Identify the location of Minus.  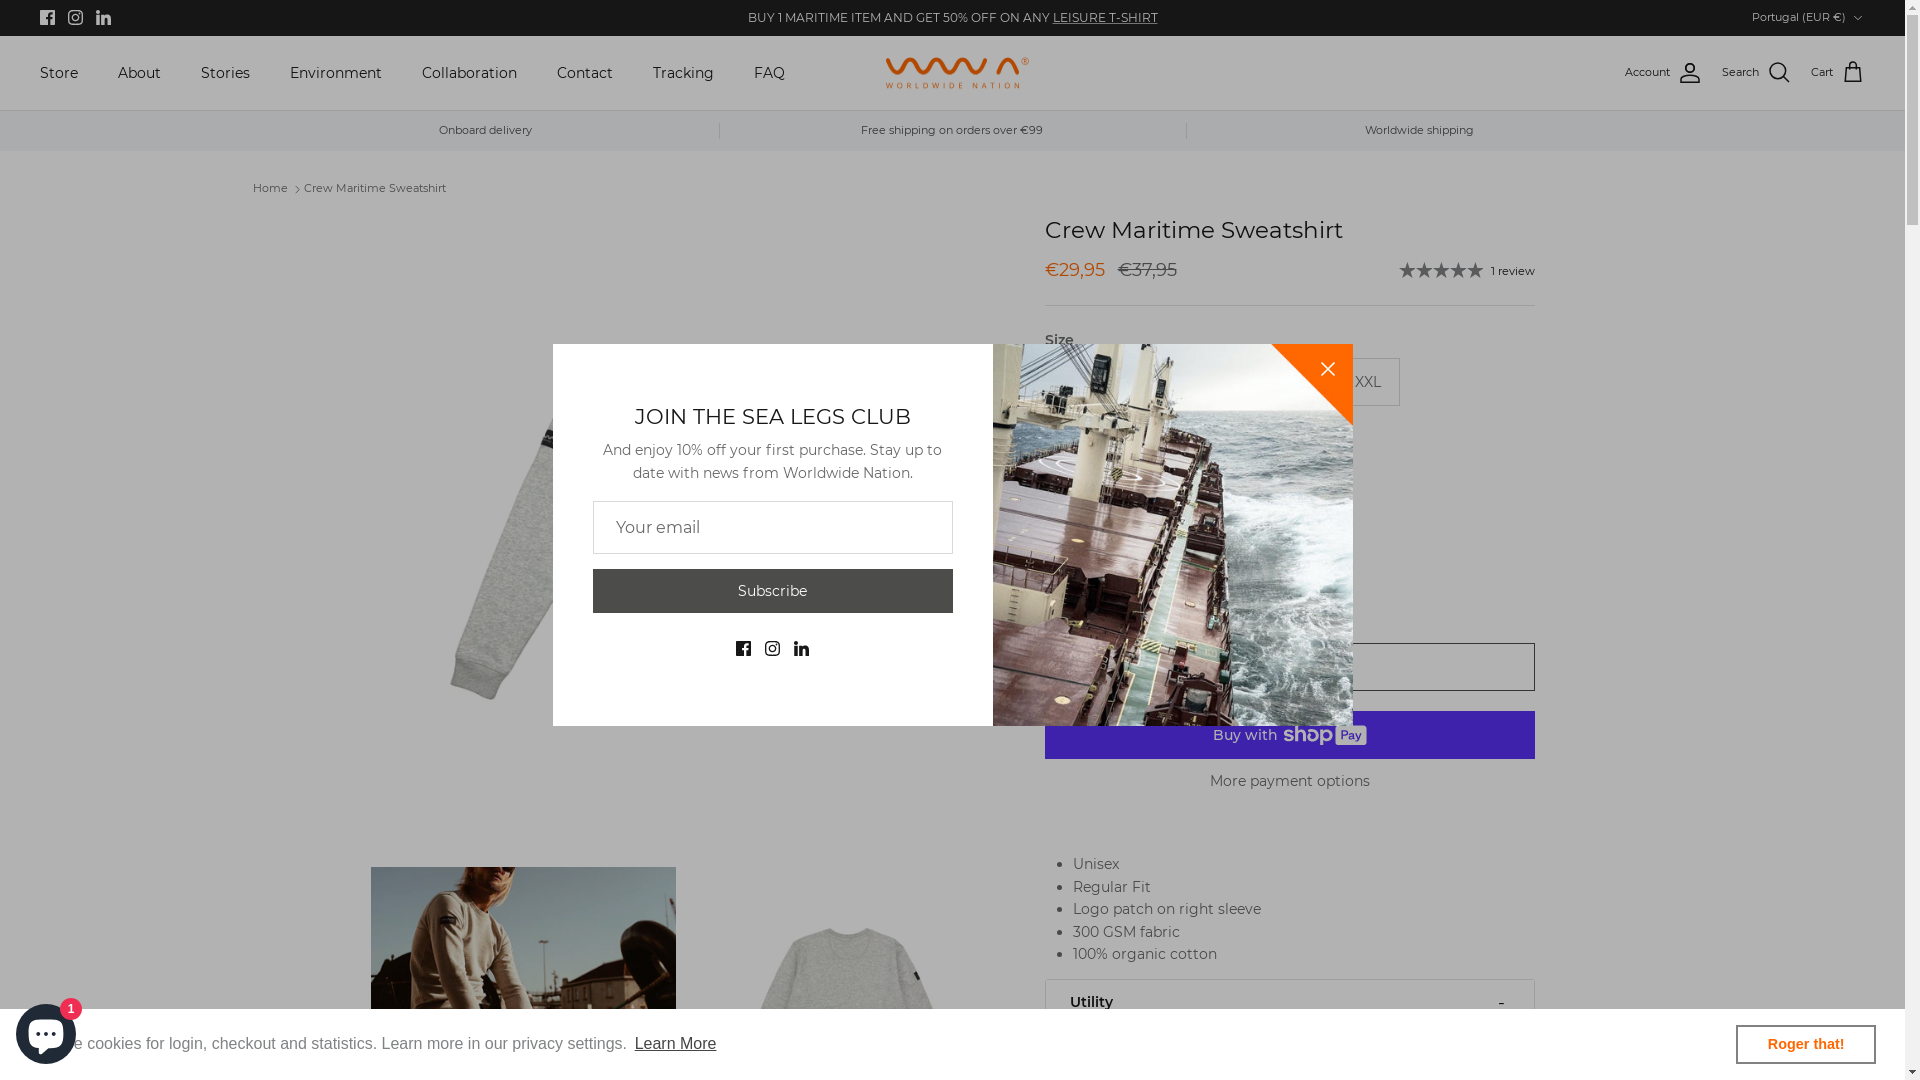
(1068, 579).